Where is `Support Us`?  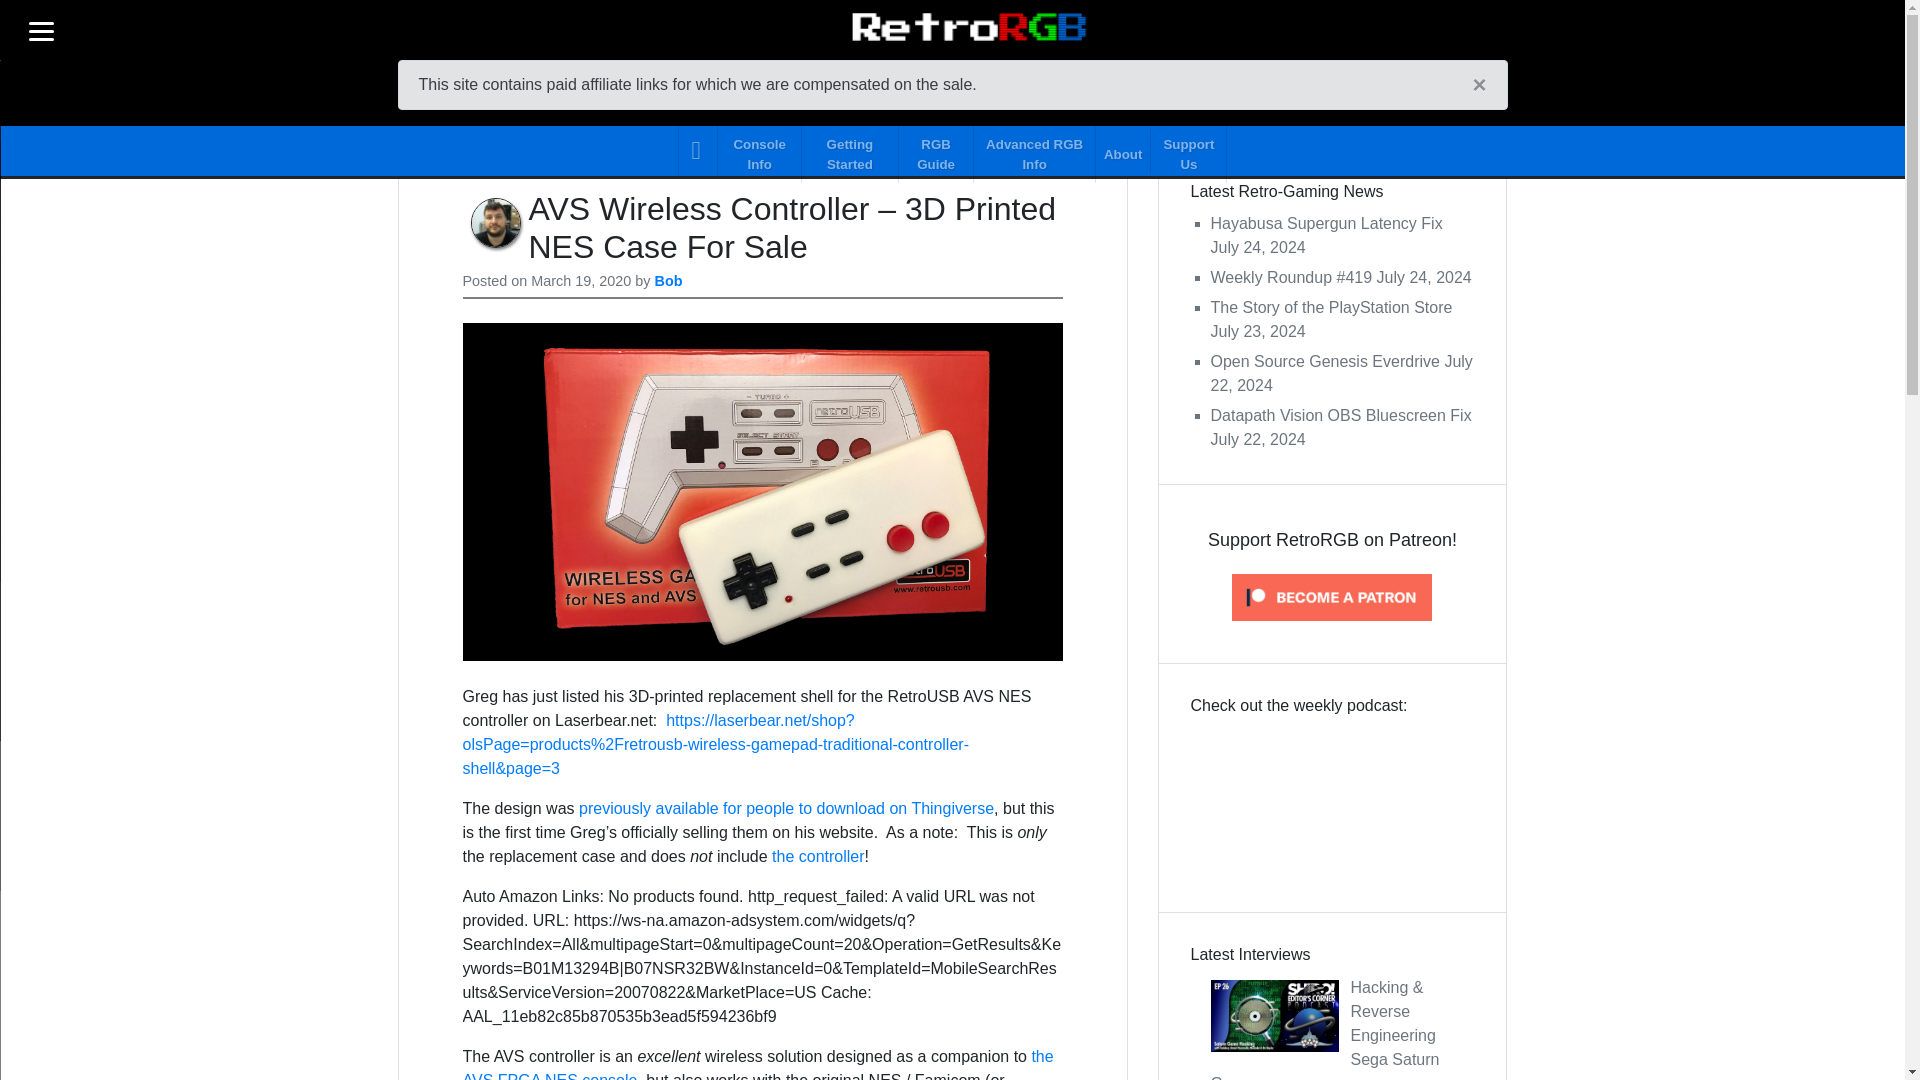 Support Us is located at coordinates (1188, 150).